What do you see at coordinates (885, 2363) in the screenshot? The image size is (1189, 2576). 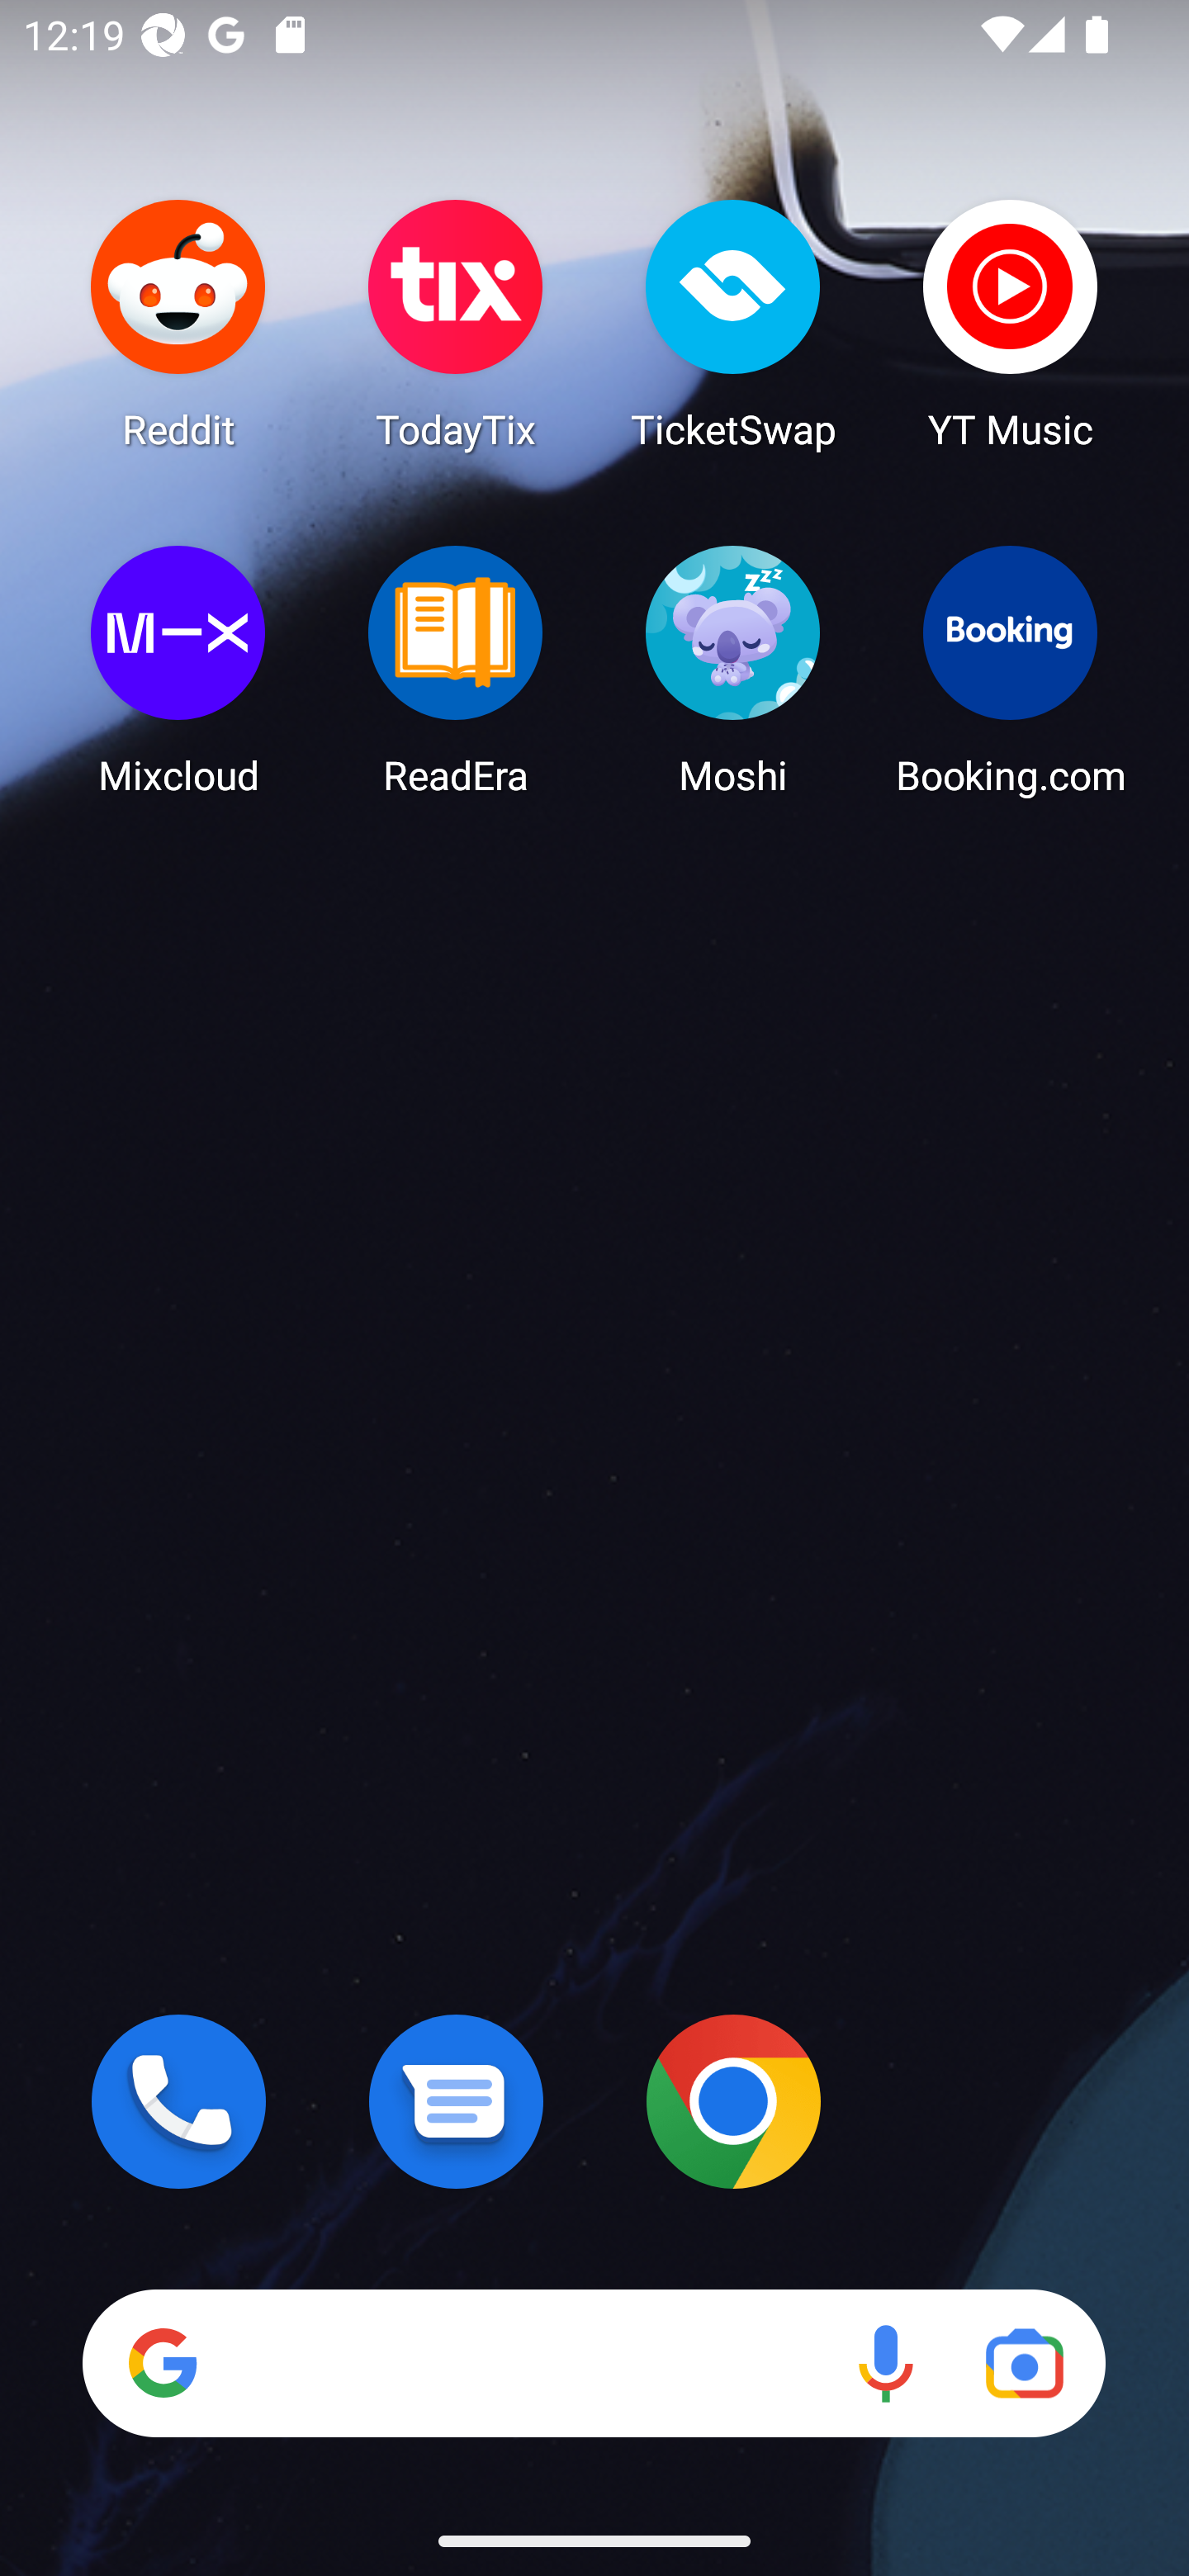 I see `Voice search` at bounding box center [885, 2363].